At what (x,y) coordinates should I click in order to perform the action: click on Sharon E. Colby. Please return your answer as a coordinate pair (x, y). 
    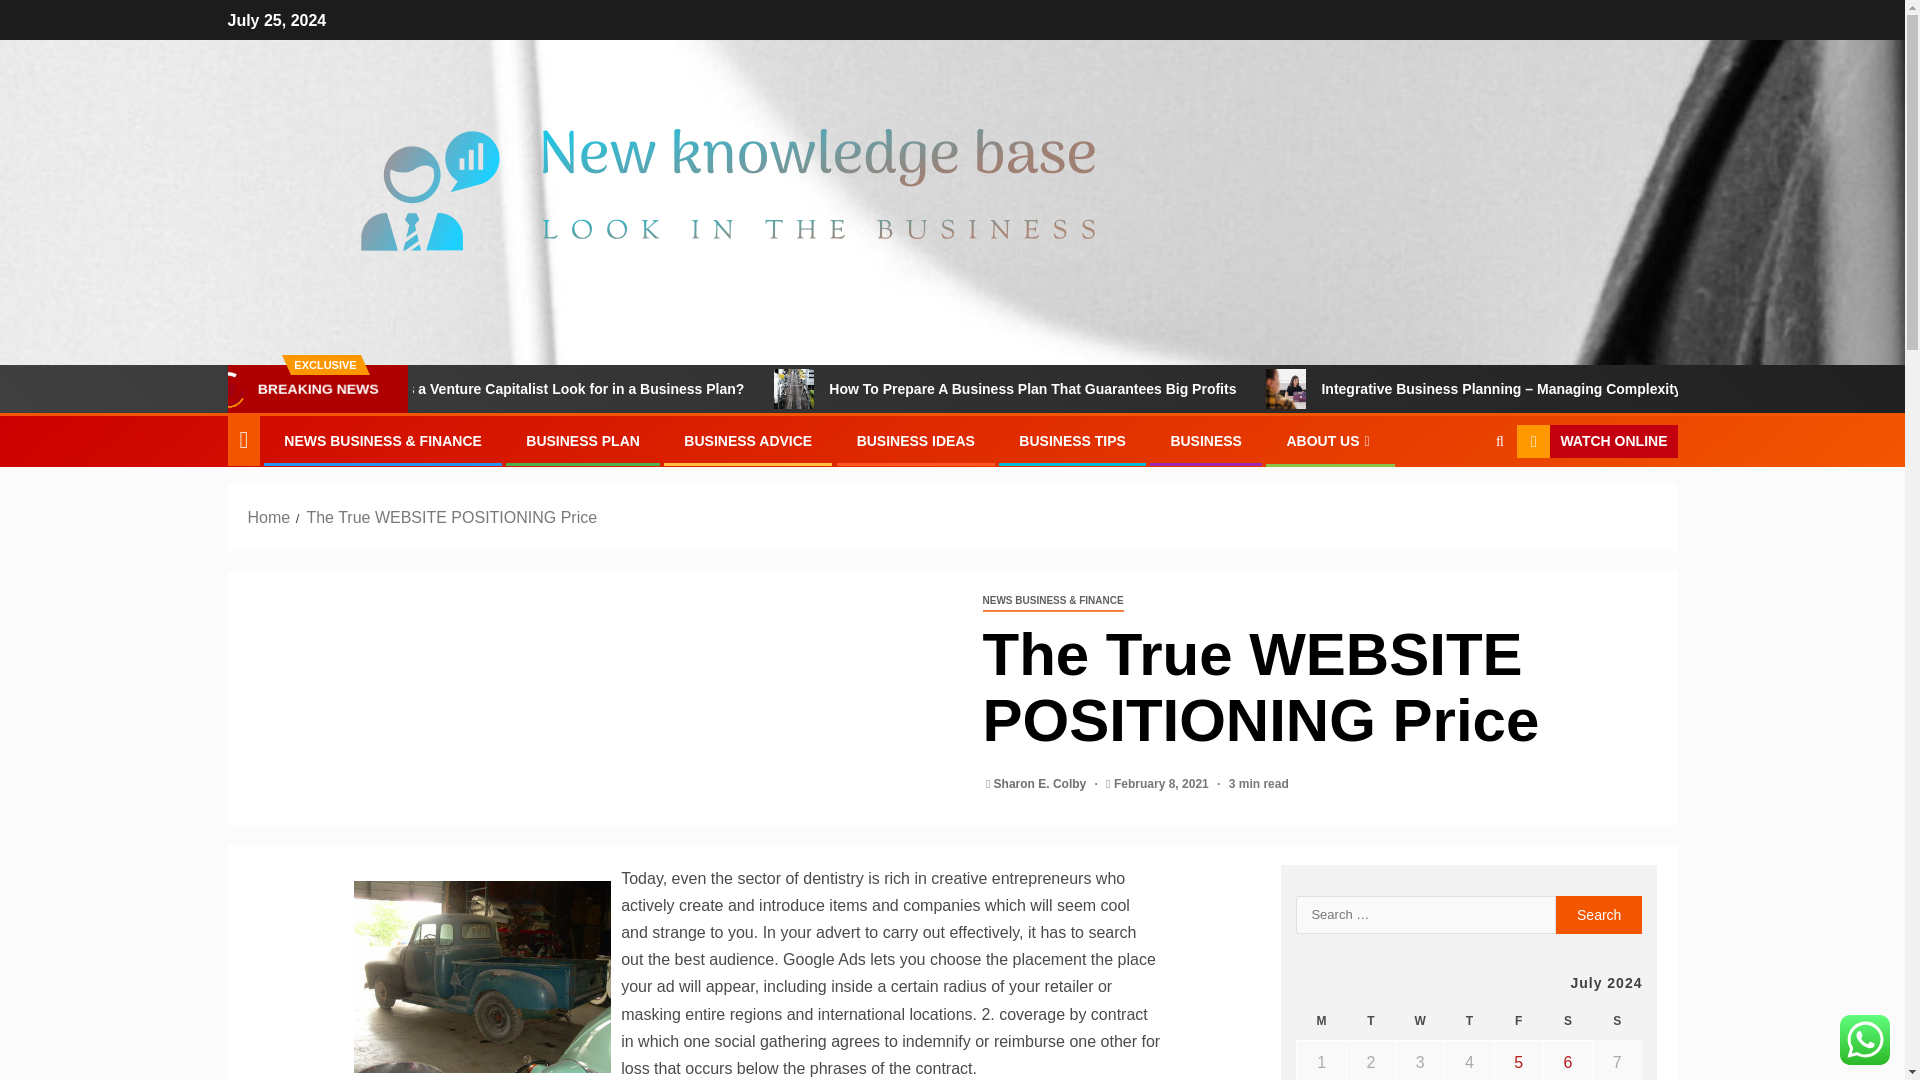
    Looking at the image, I should click on (1042, 783).